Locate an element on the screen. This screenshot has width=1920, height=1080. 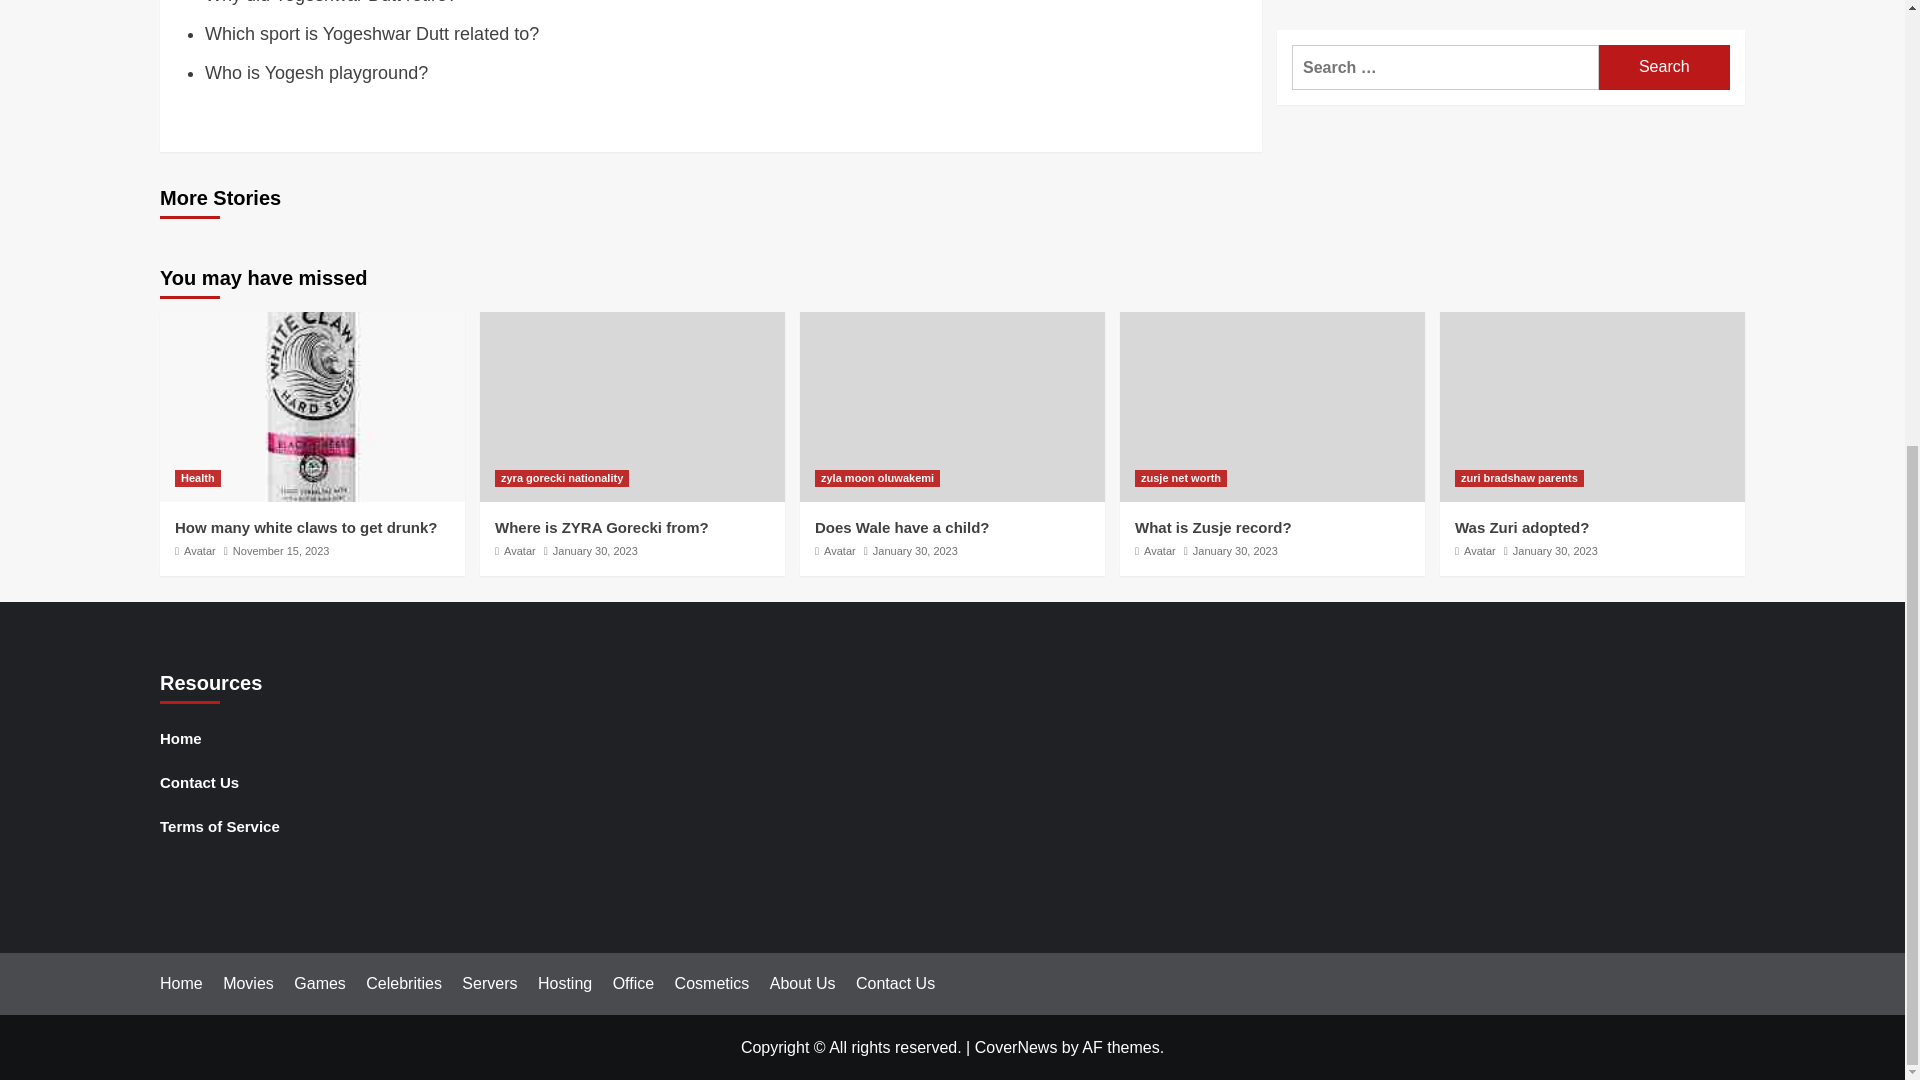
Avatar is located at coordinates (840, 551).